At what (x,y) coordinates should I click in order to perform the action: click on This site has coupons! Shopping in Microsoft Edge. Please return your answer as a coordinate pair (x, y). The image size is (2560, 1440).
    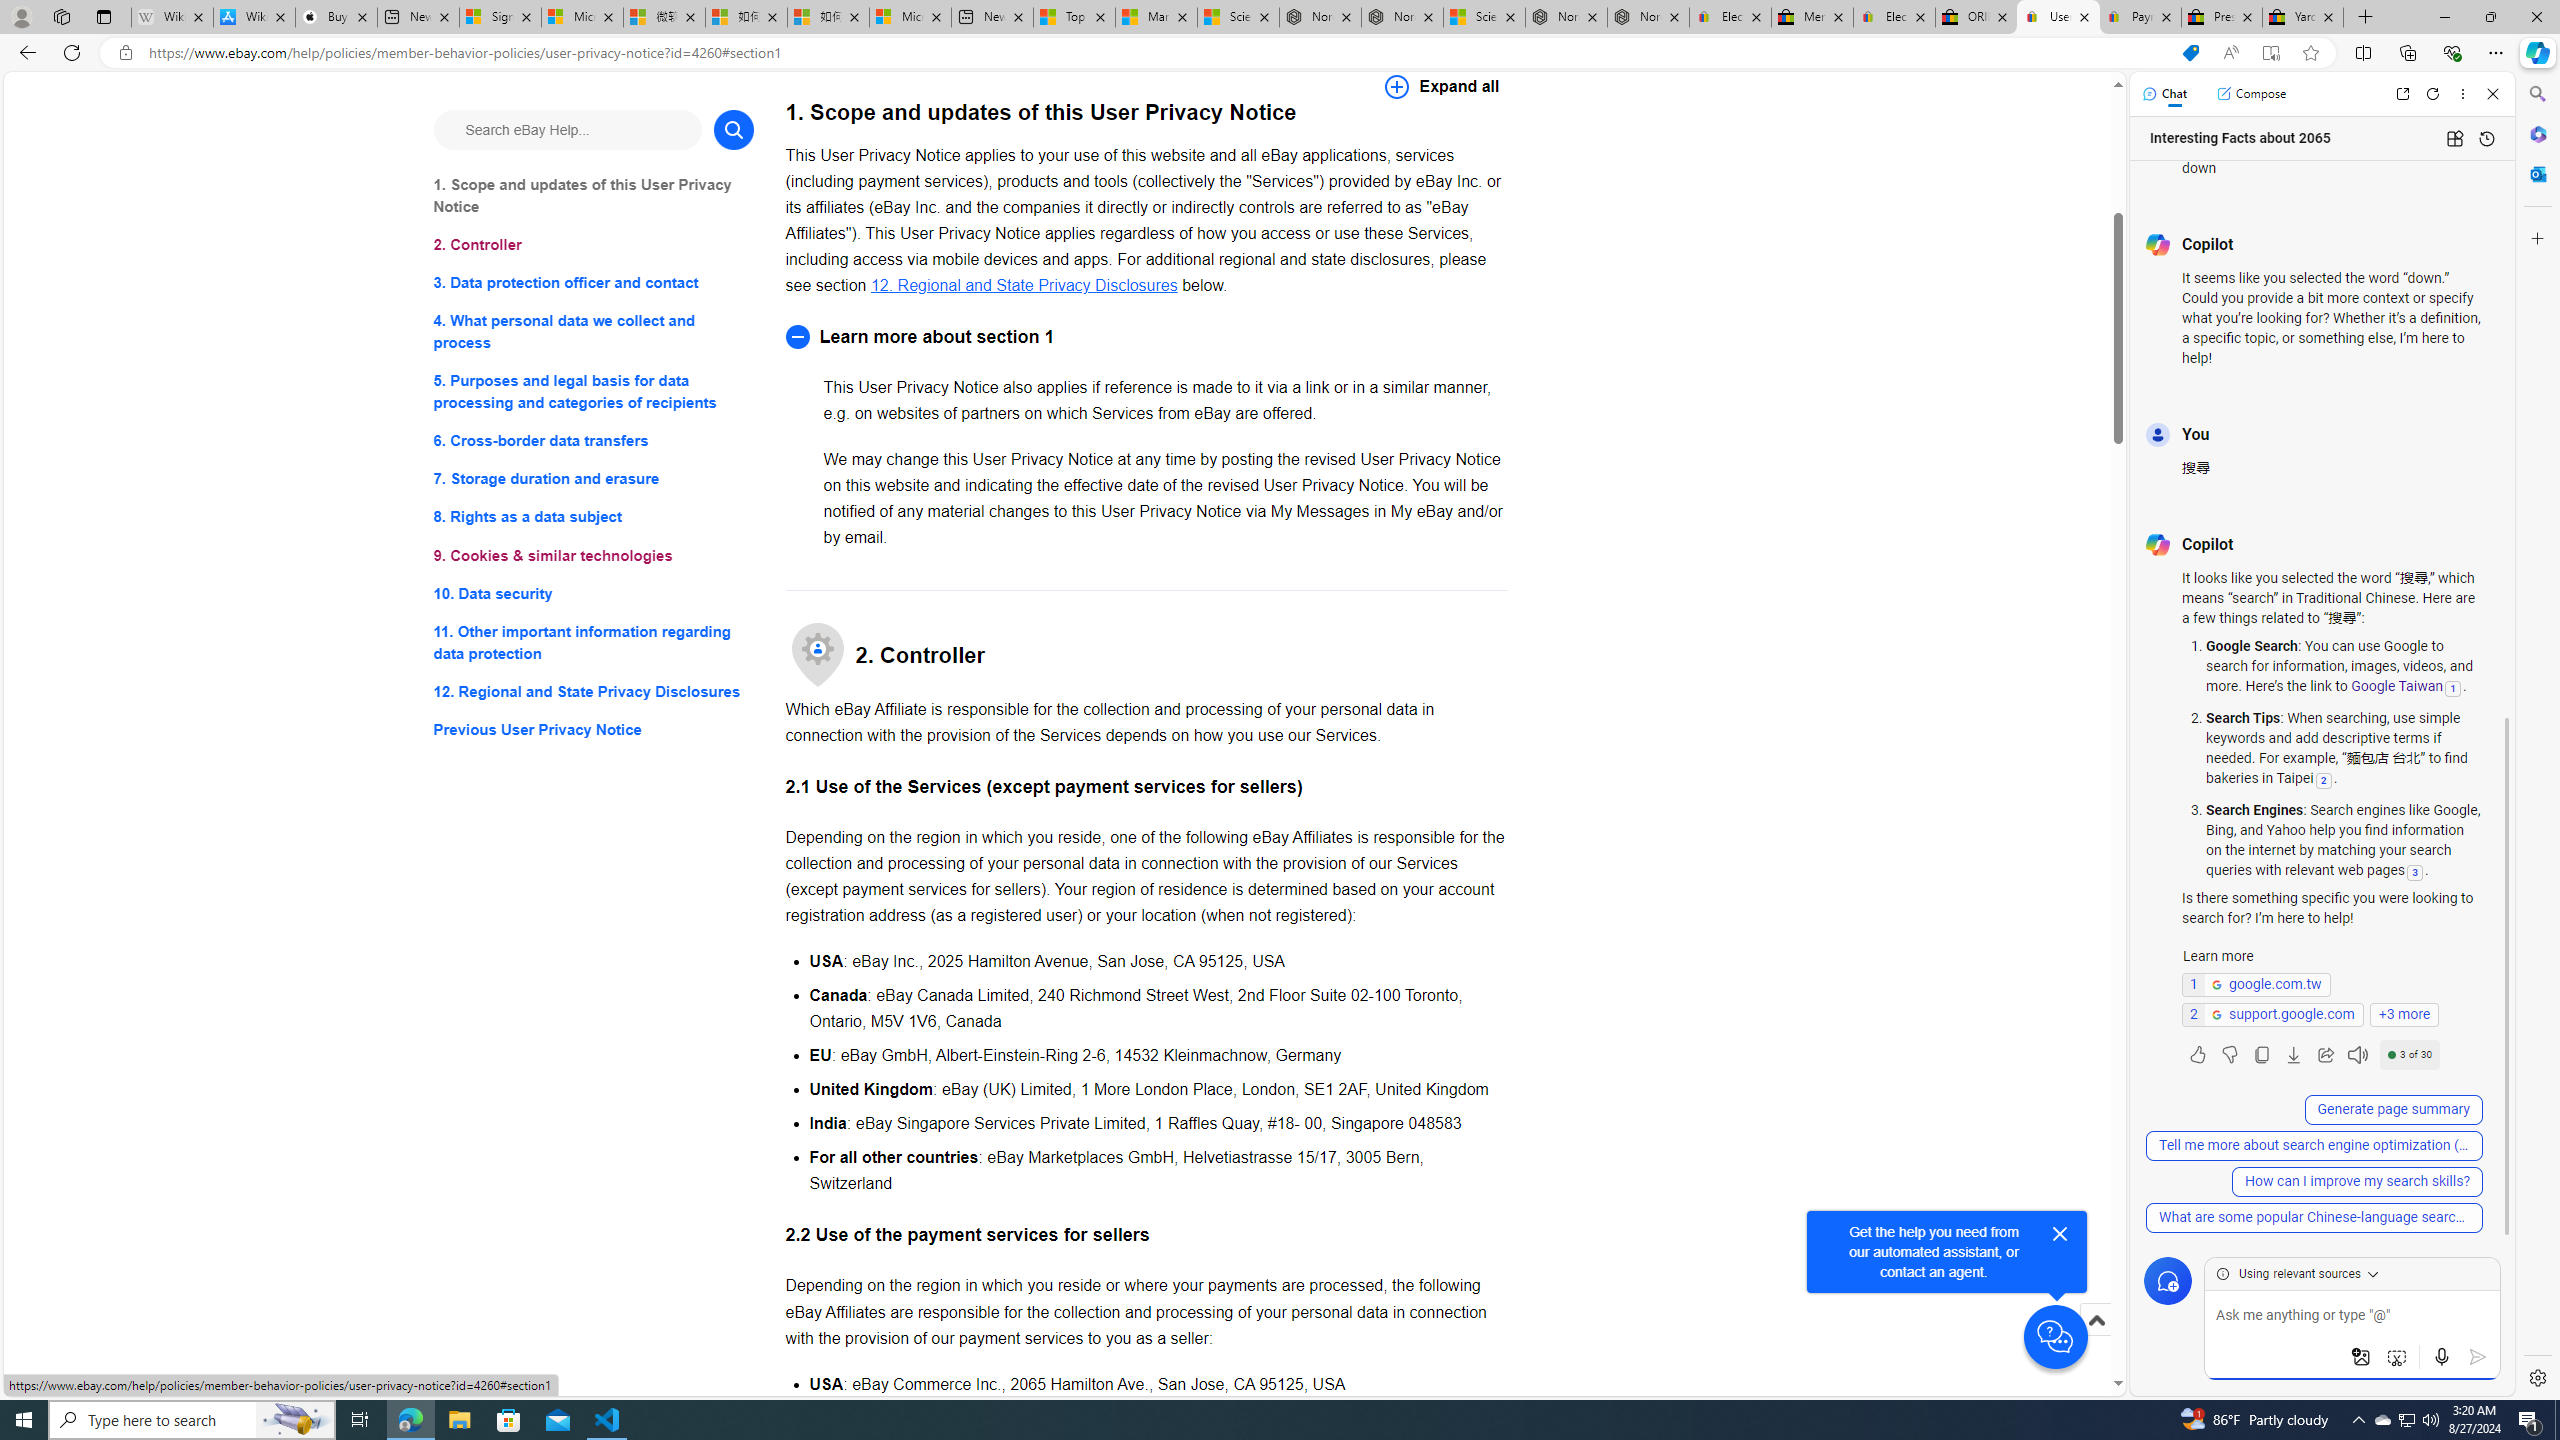
    Looking at the image, I should click on (2190, 53).